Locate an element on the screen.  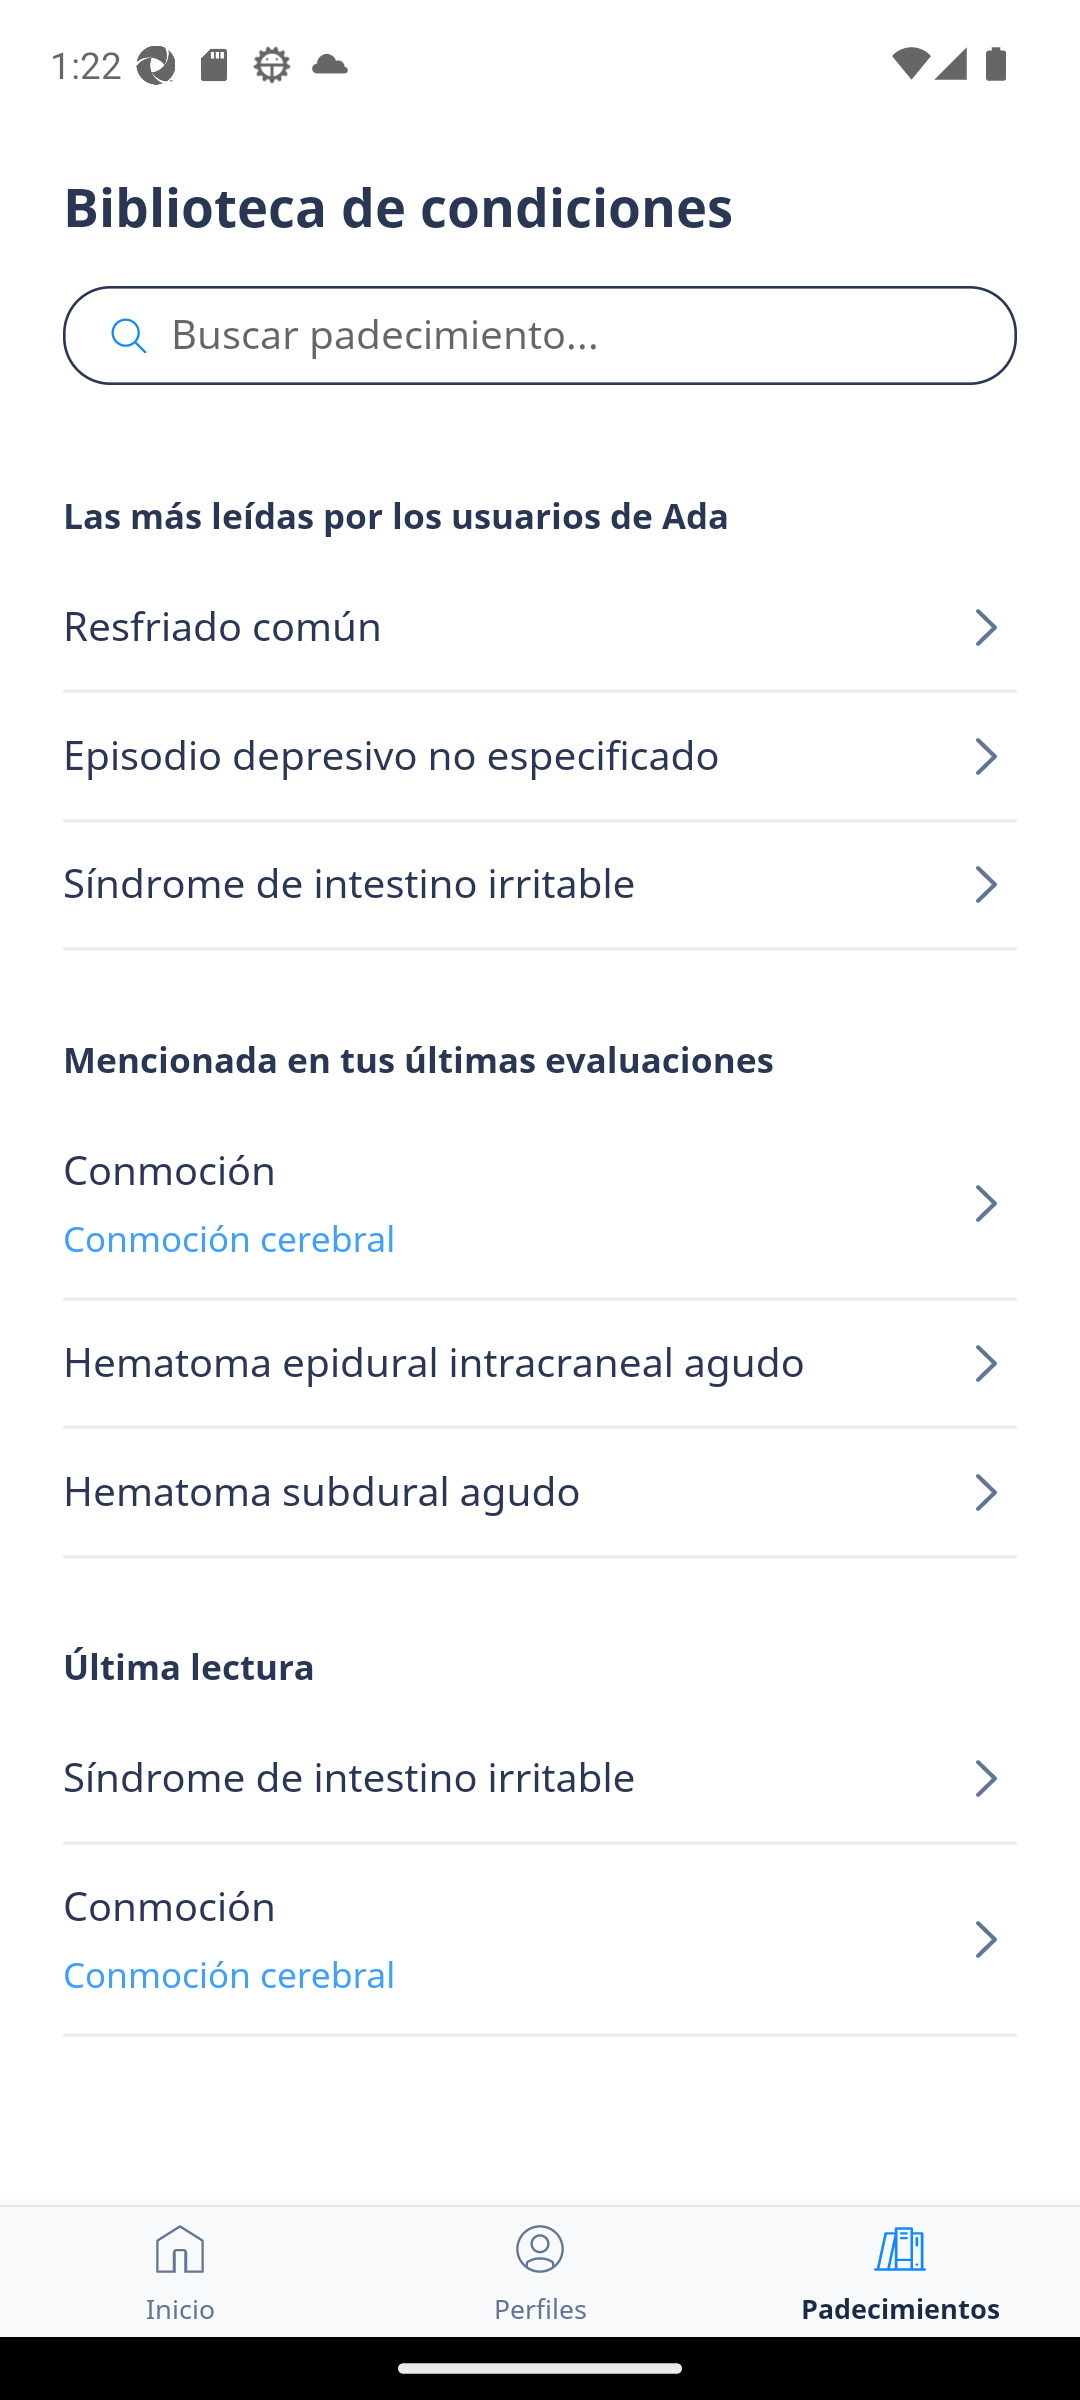
Perfiles is located at coordinates (540, 2272).